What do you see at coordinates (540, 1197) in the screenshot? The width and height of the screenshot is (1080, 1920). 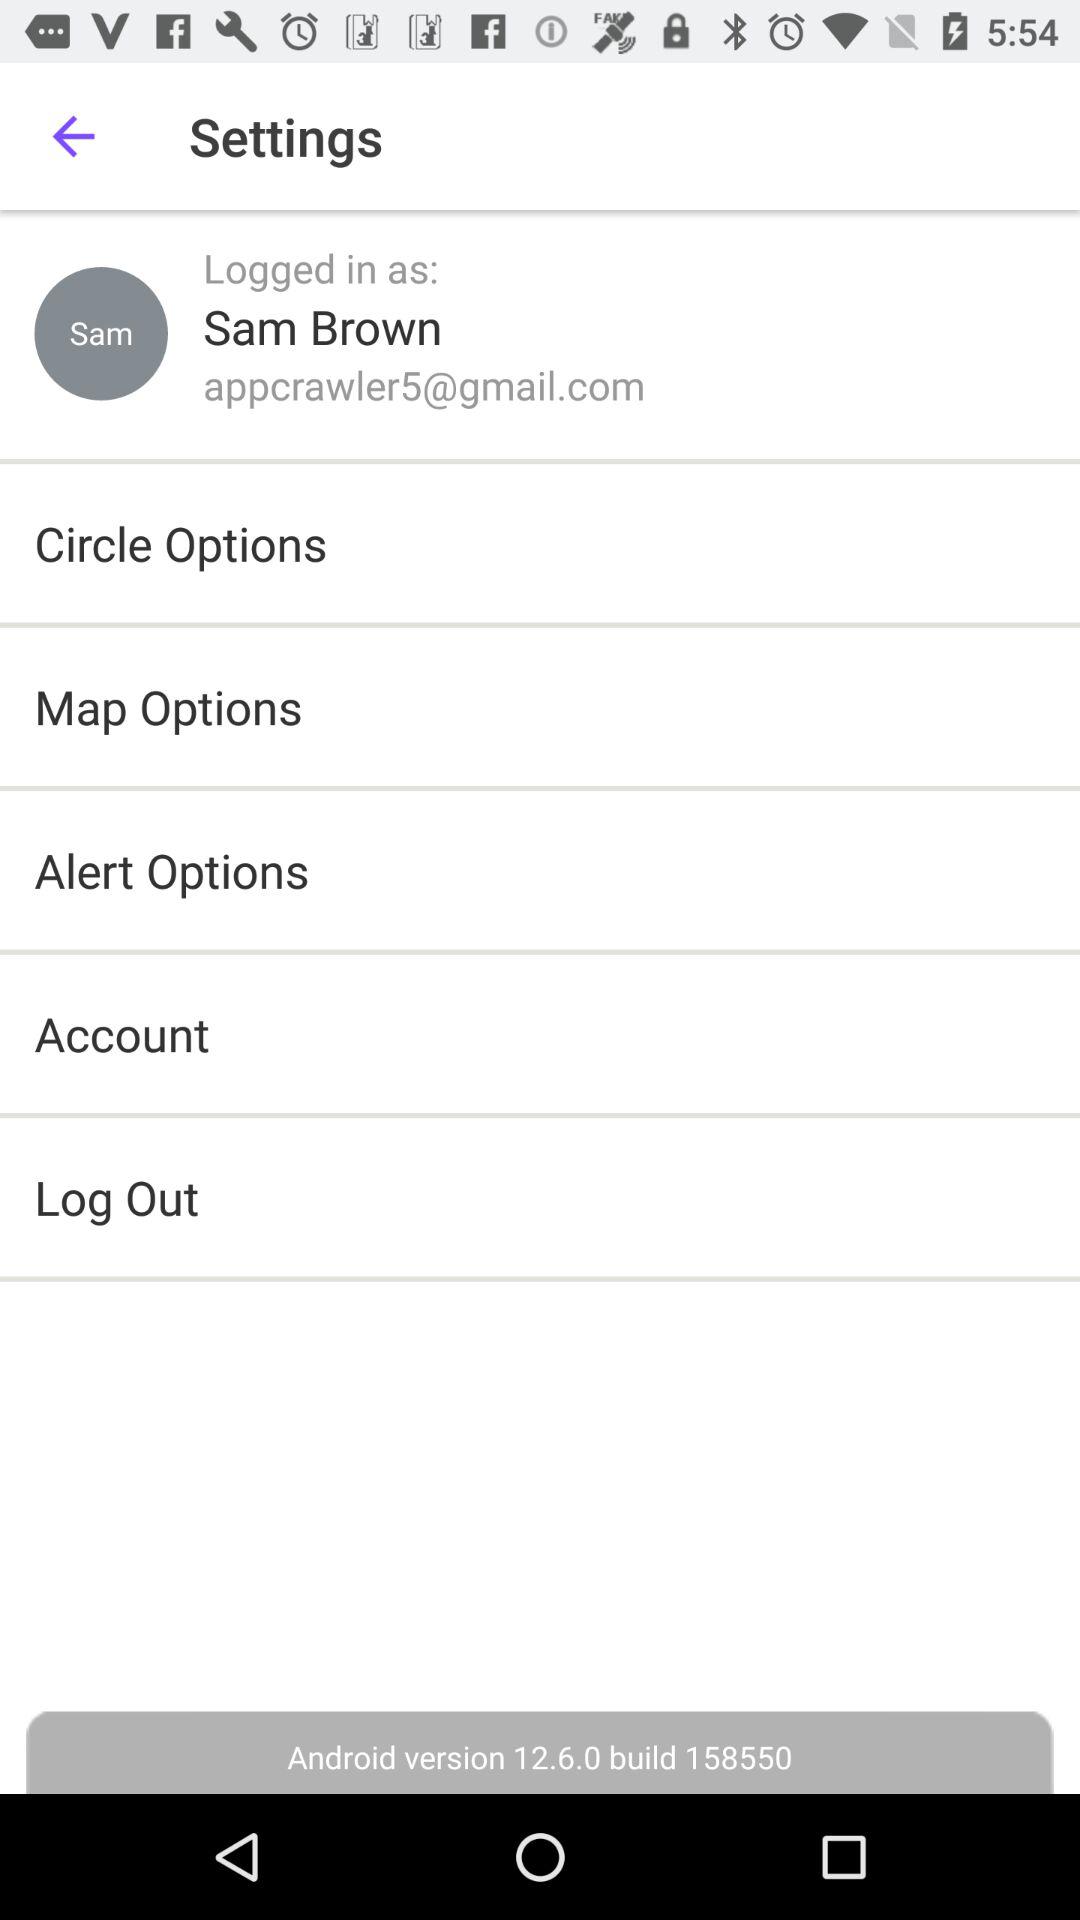 I see `jump until log out` at bounding box center [540, 1197].